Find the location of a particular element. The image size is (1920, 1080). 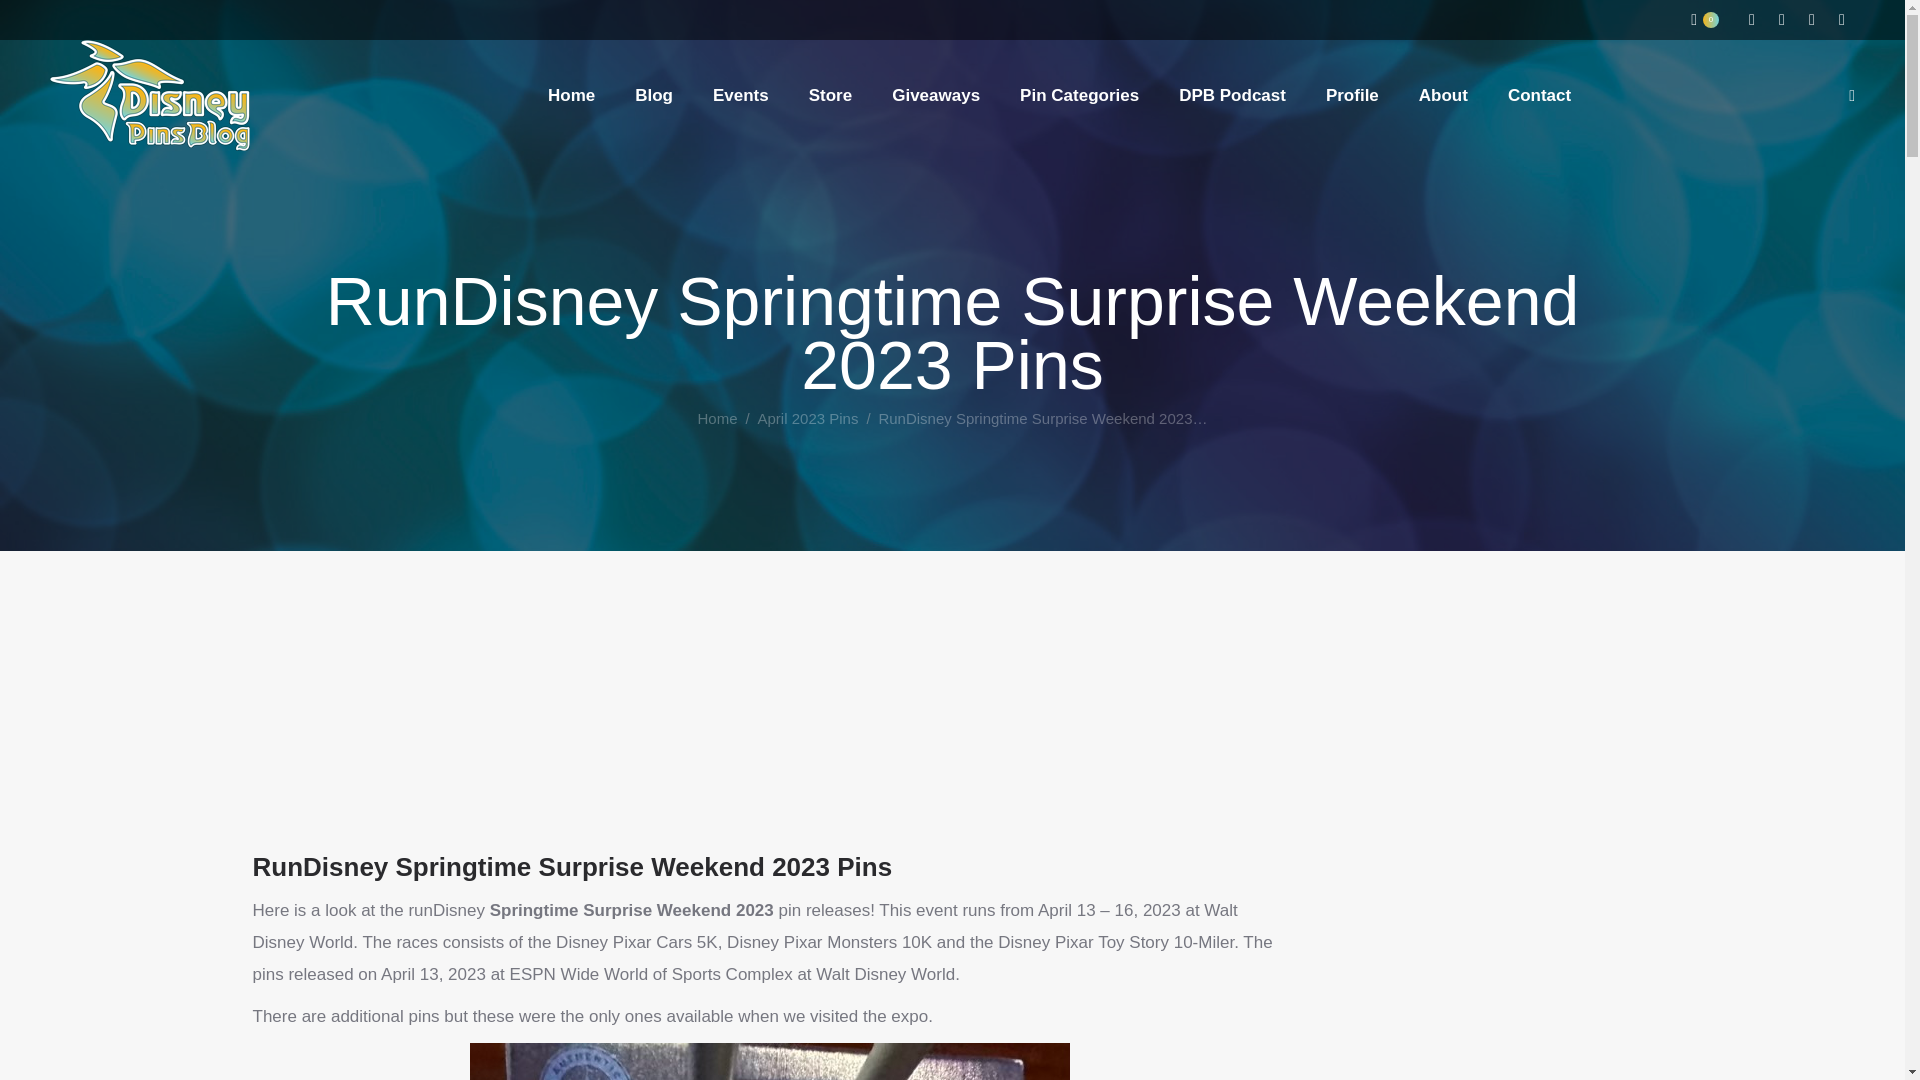

 0 is located at coordinates (1704, 20).